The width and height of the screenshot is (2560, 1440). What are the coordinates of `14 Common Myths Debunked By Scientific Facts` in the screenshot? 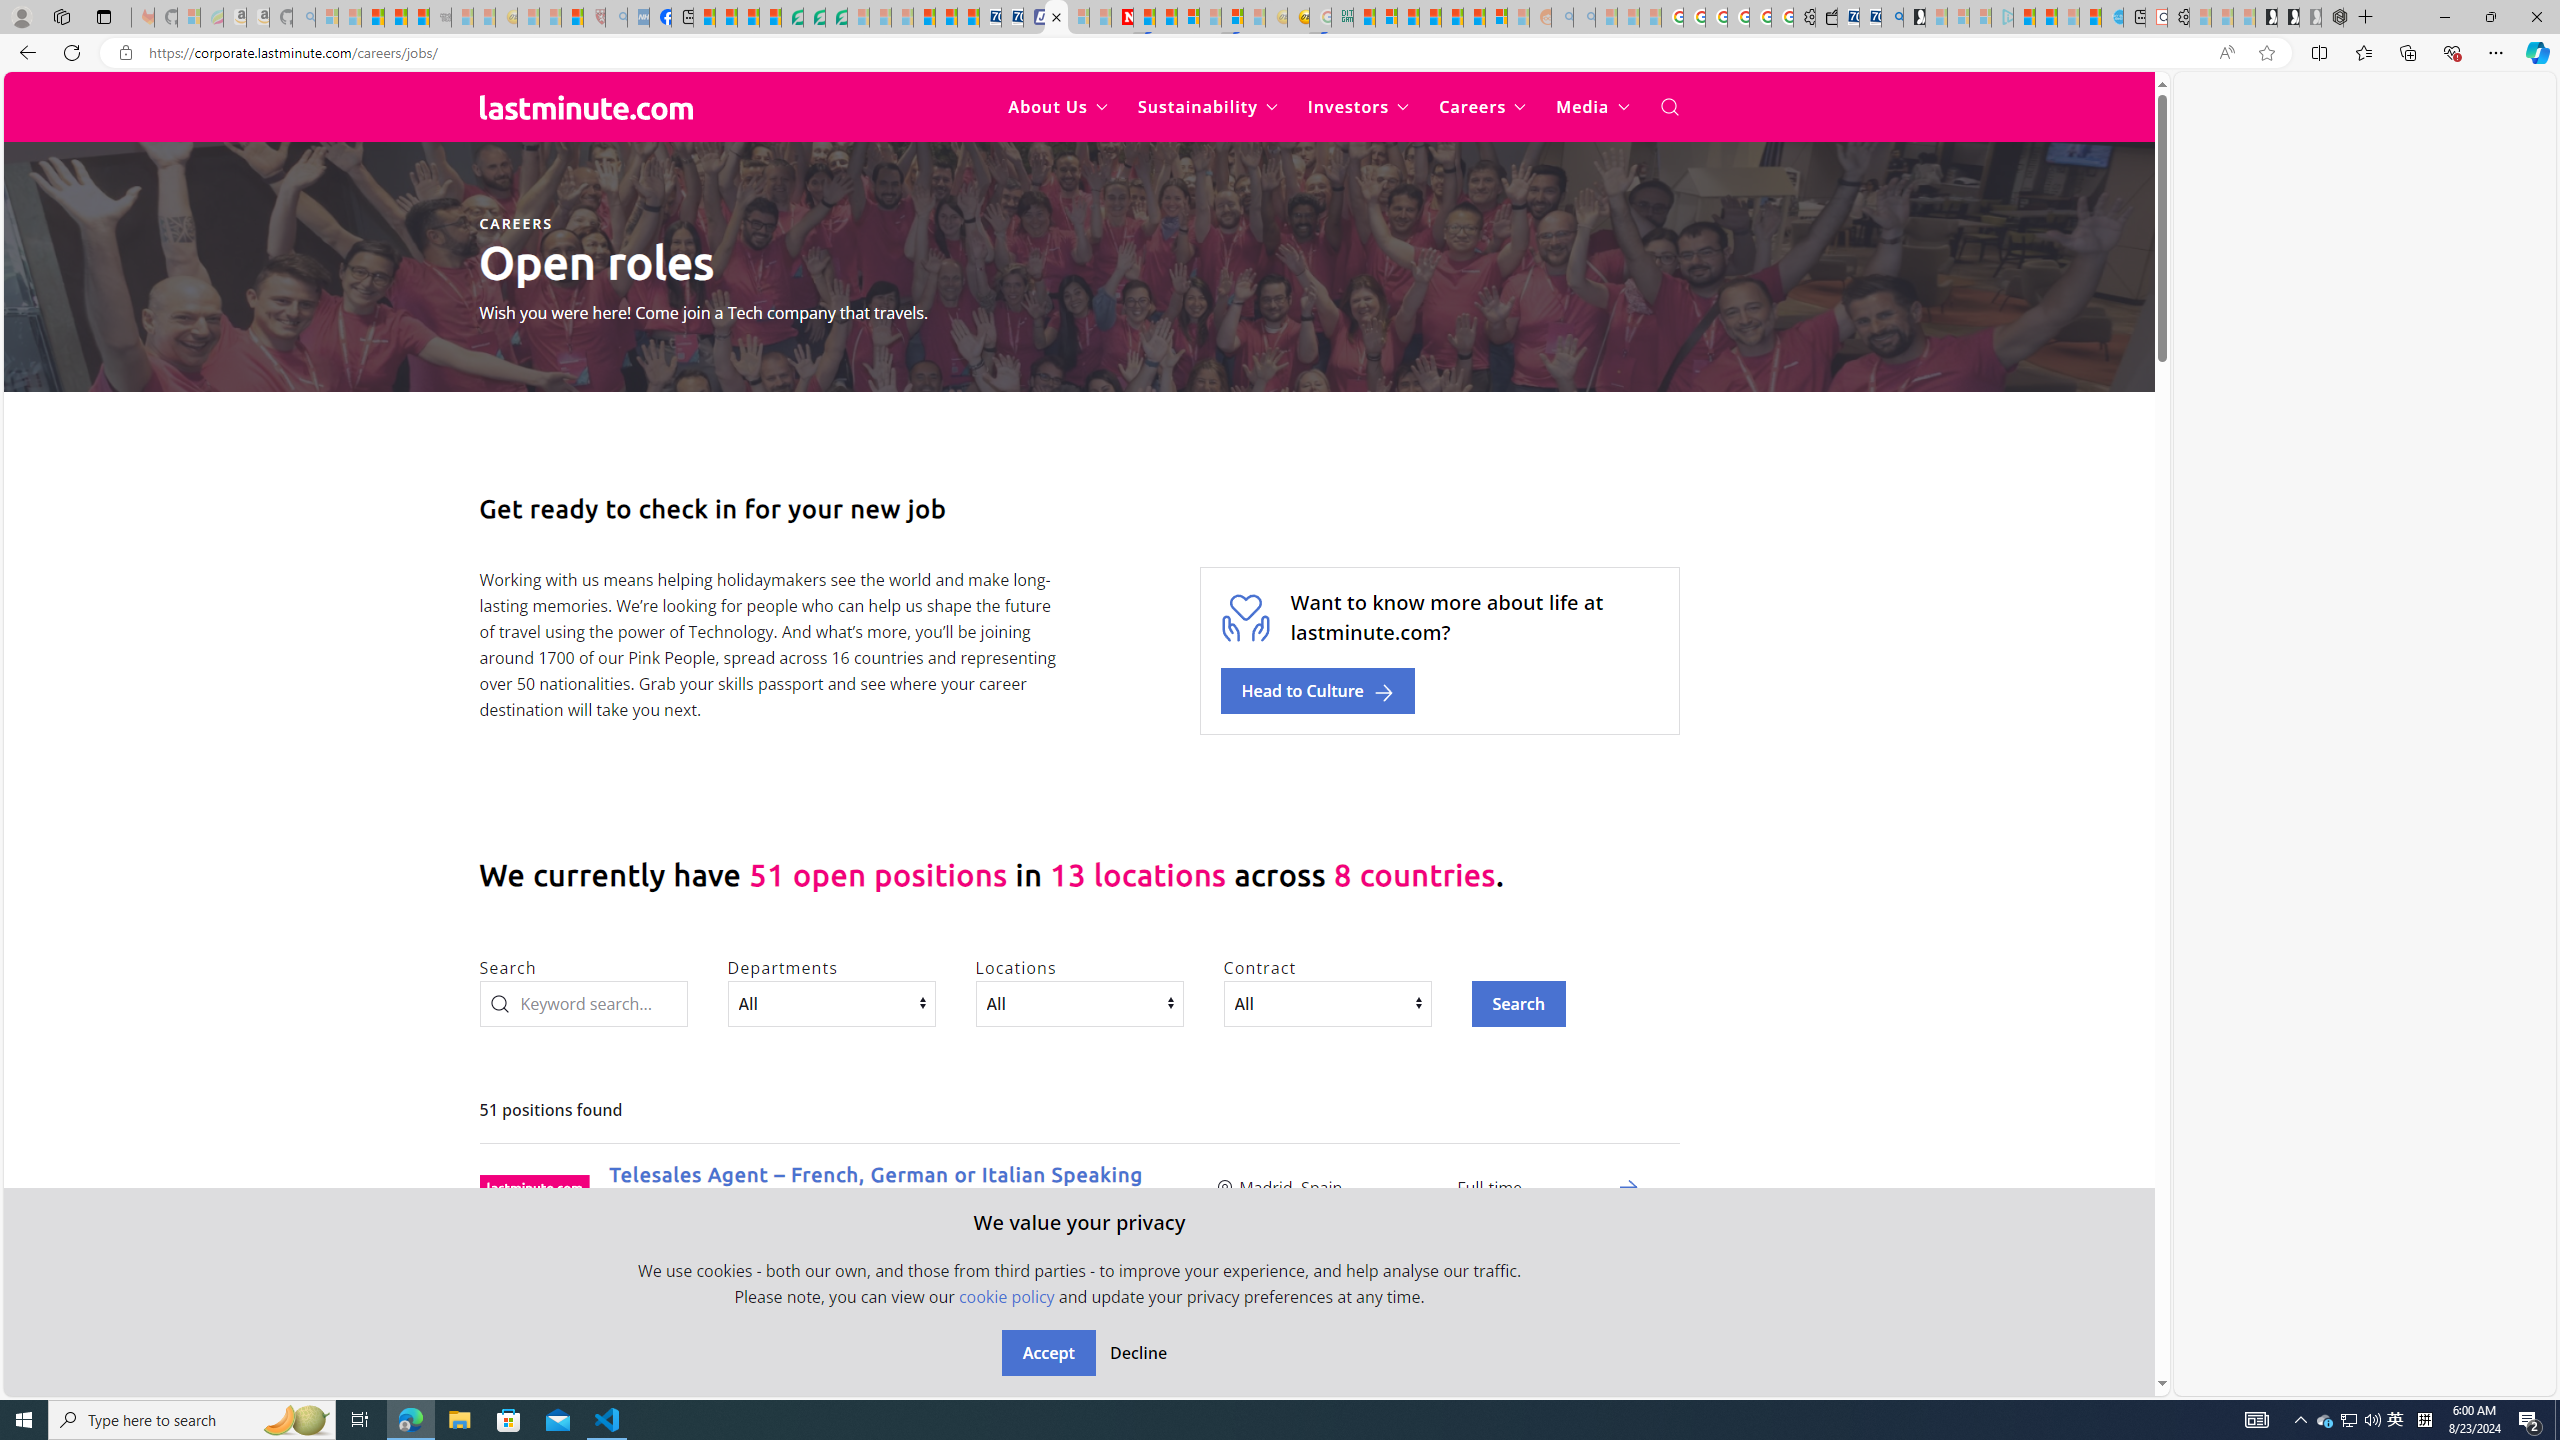 It's located at (1166, 17).